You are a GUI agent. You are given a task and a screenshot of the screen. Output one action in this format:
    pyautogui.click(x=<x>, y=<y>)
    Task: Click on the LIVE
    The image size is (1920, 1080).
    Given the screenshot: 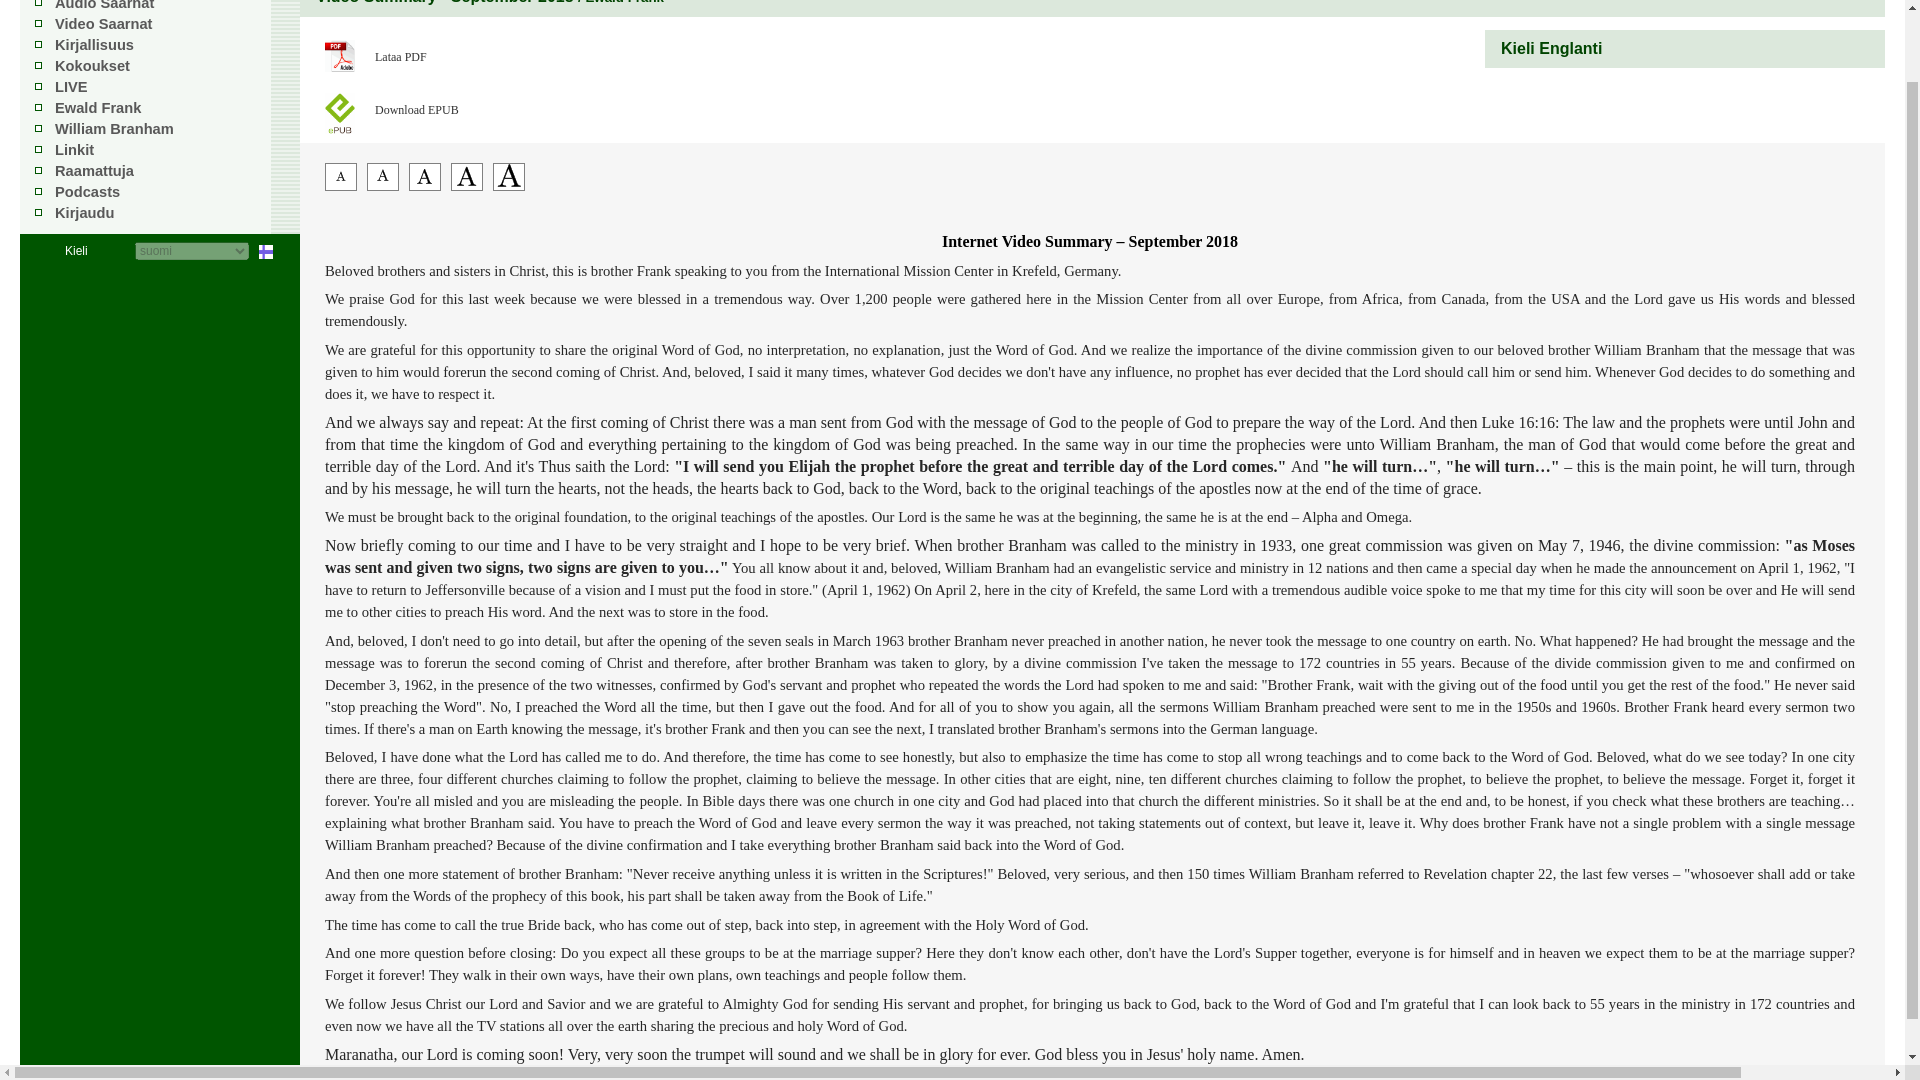 What is the action you would take?
    pyautogui.click(x=72, y=86)
    